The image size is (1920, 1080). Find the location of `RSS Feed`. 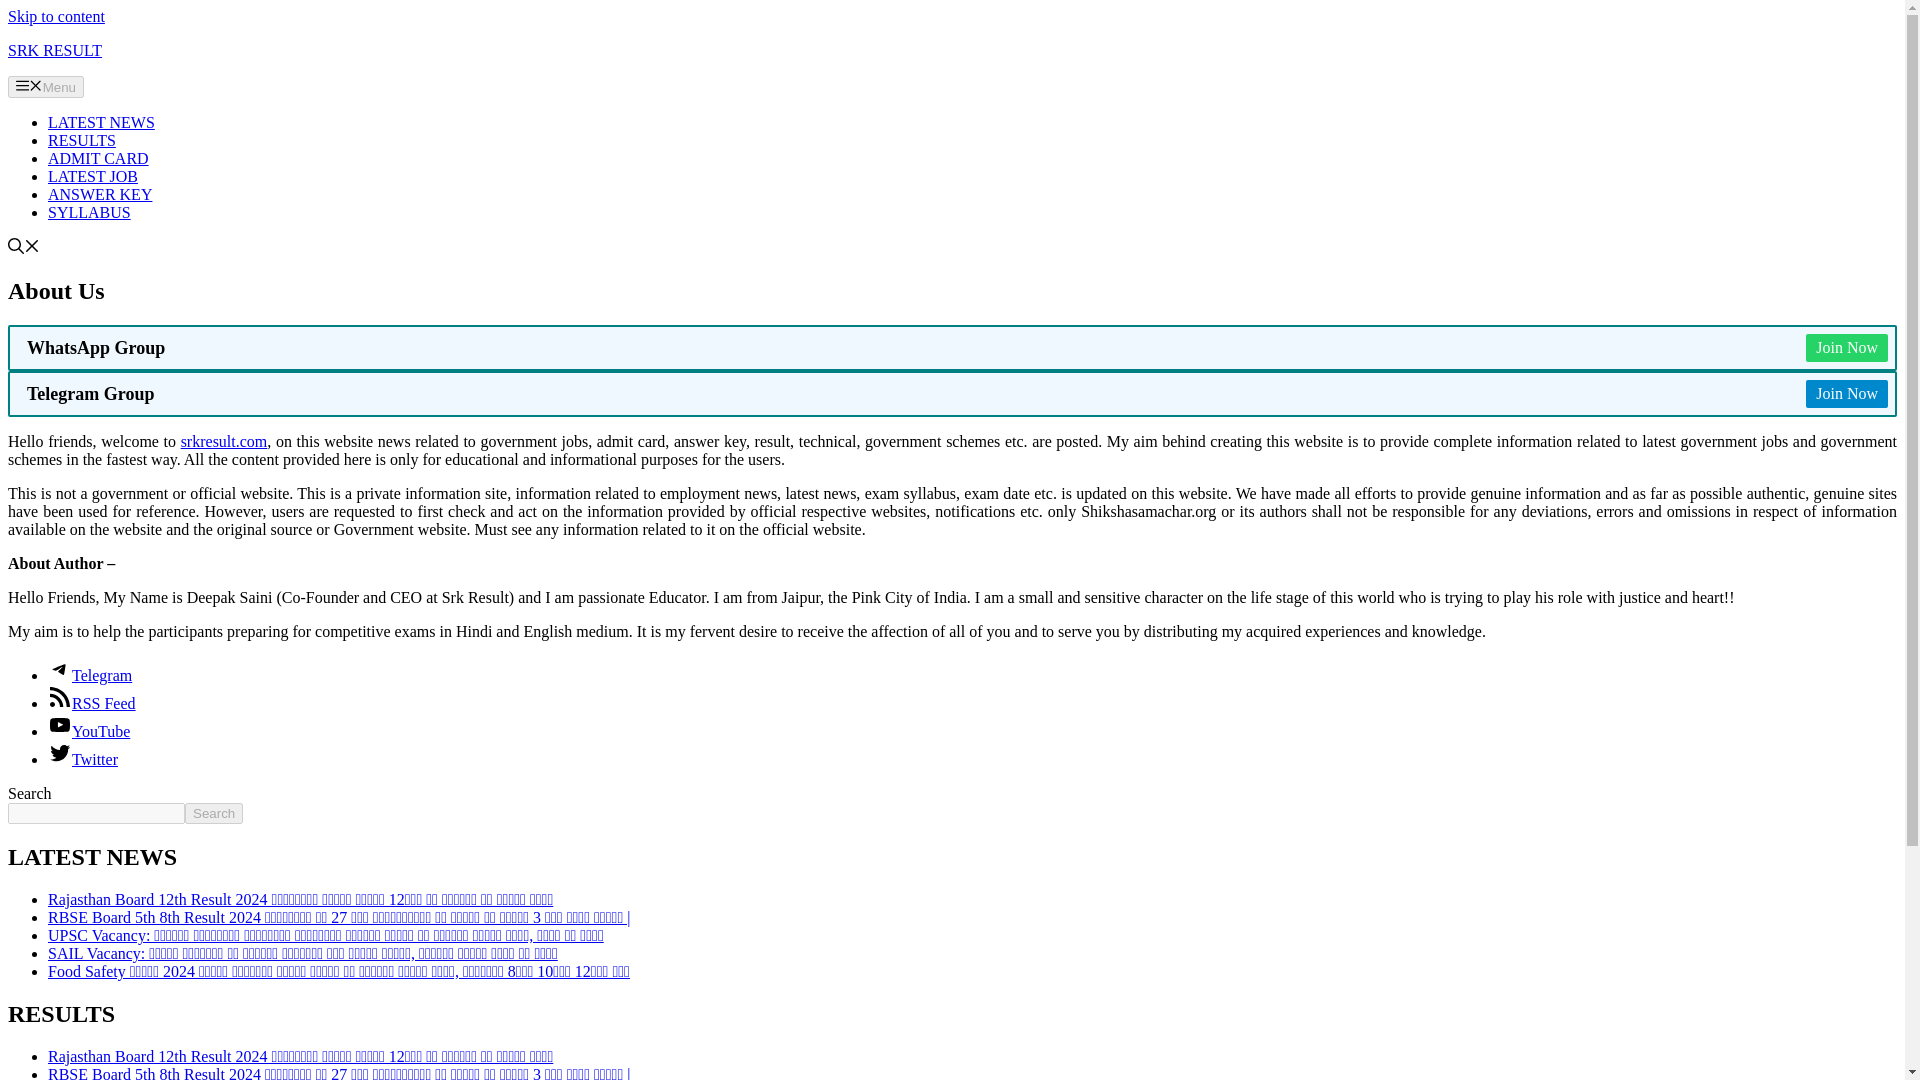

RSS Feed is located at coordinates (92, 703).